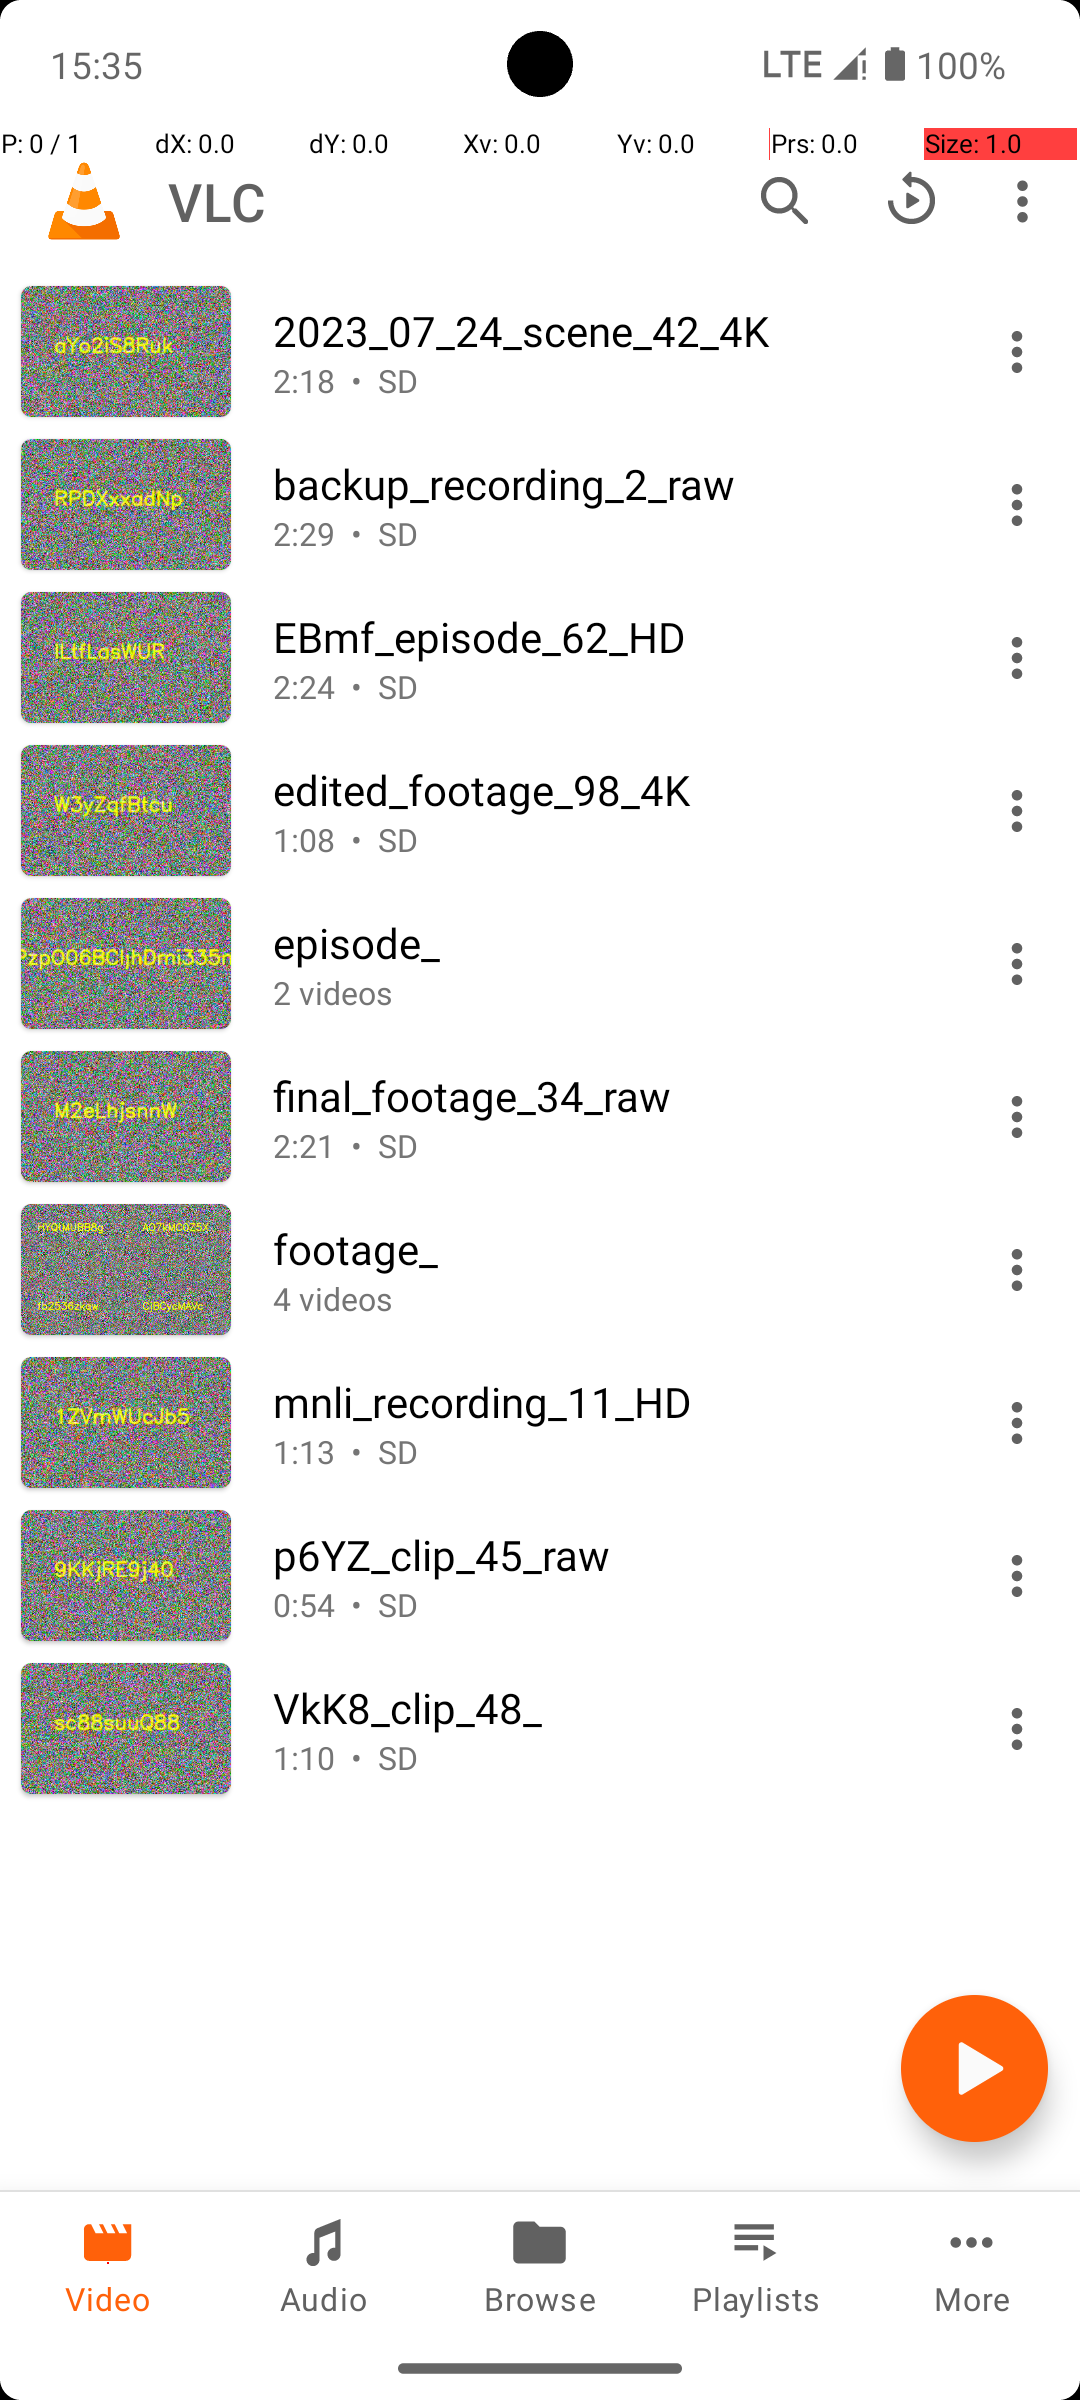 Image resolution: width=1080 pixels, height=2400 pixels. I want to click on footage_, so click(608, 1248).